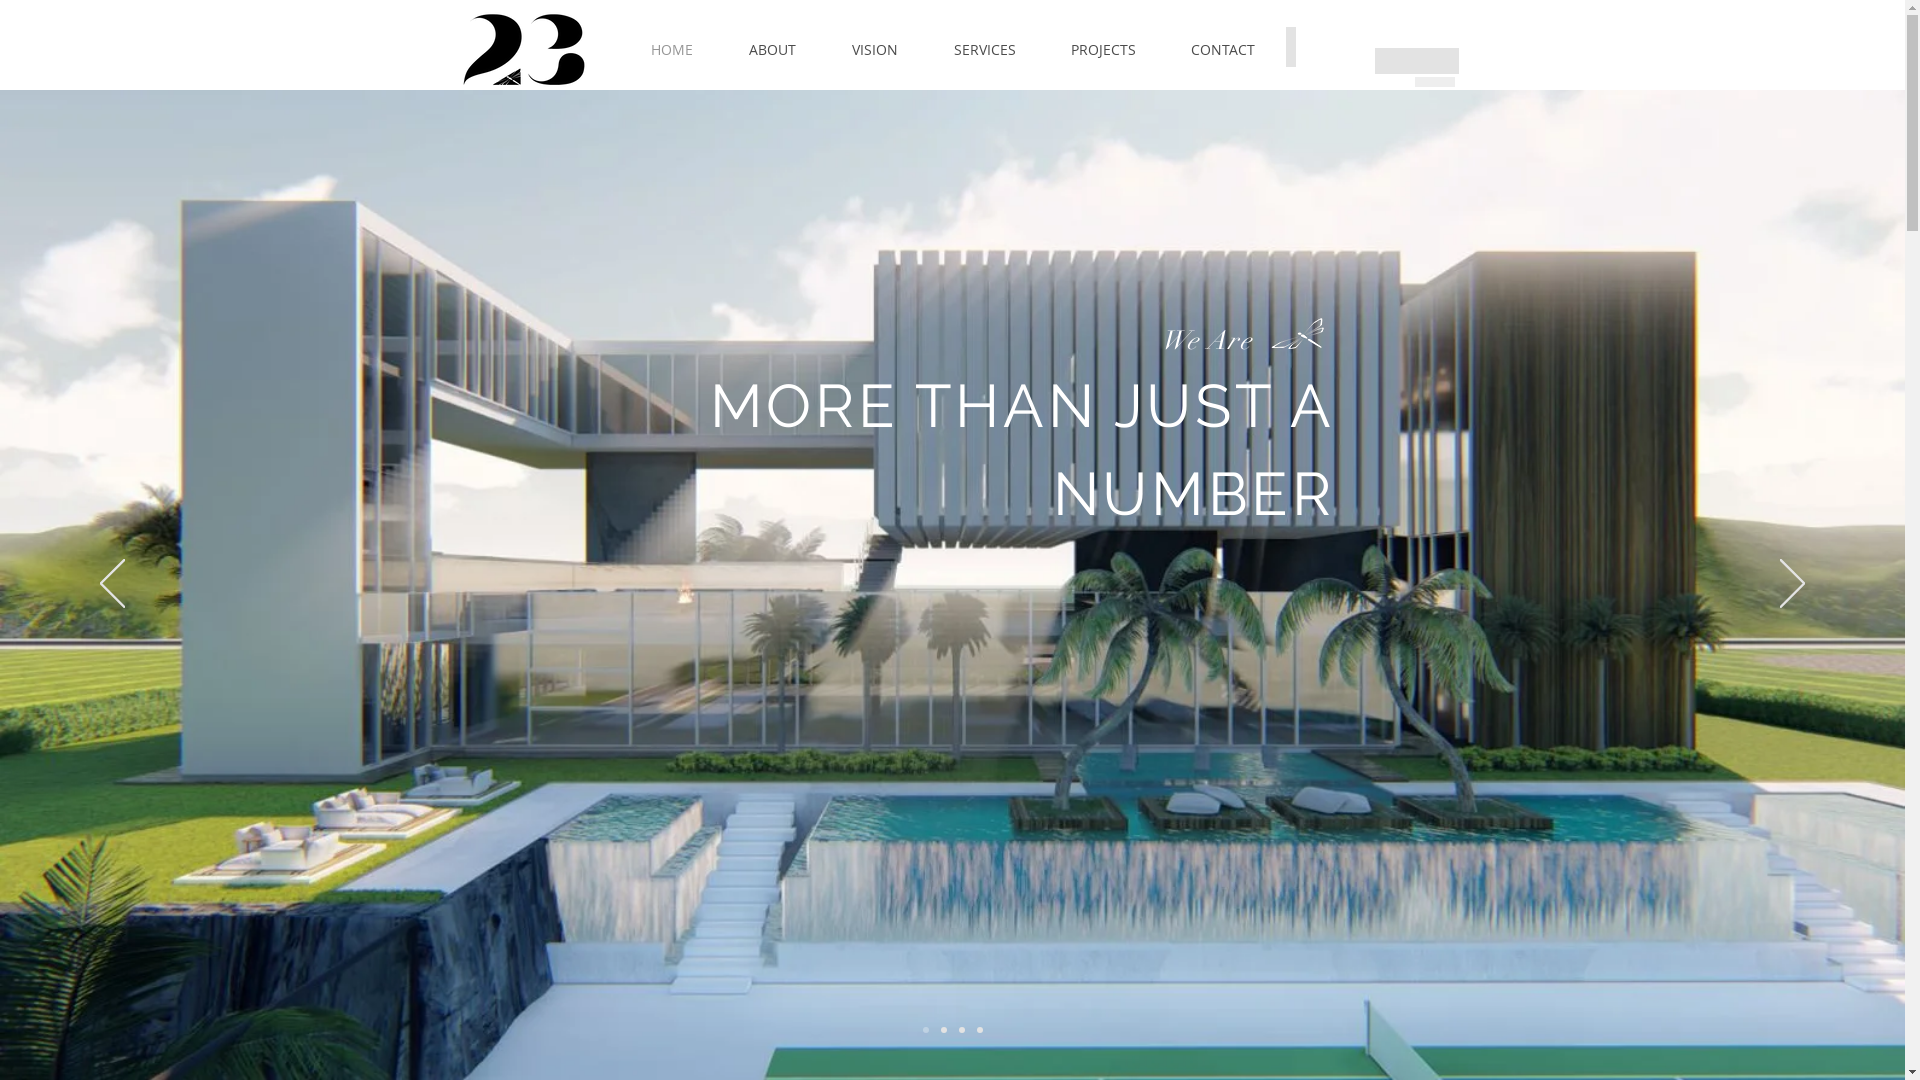 The width and height of the screenshot is (1920, 1080). What do you see at coordinates (985, 50) in the screenshot?
I see `SERVICES` at bounding box center [985, 50].